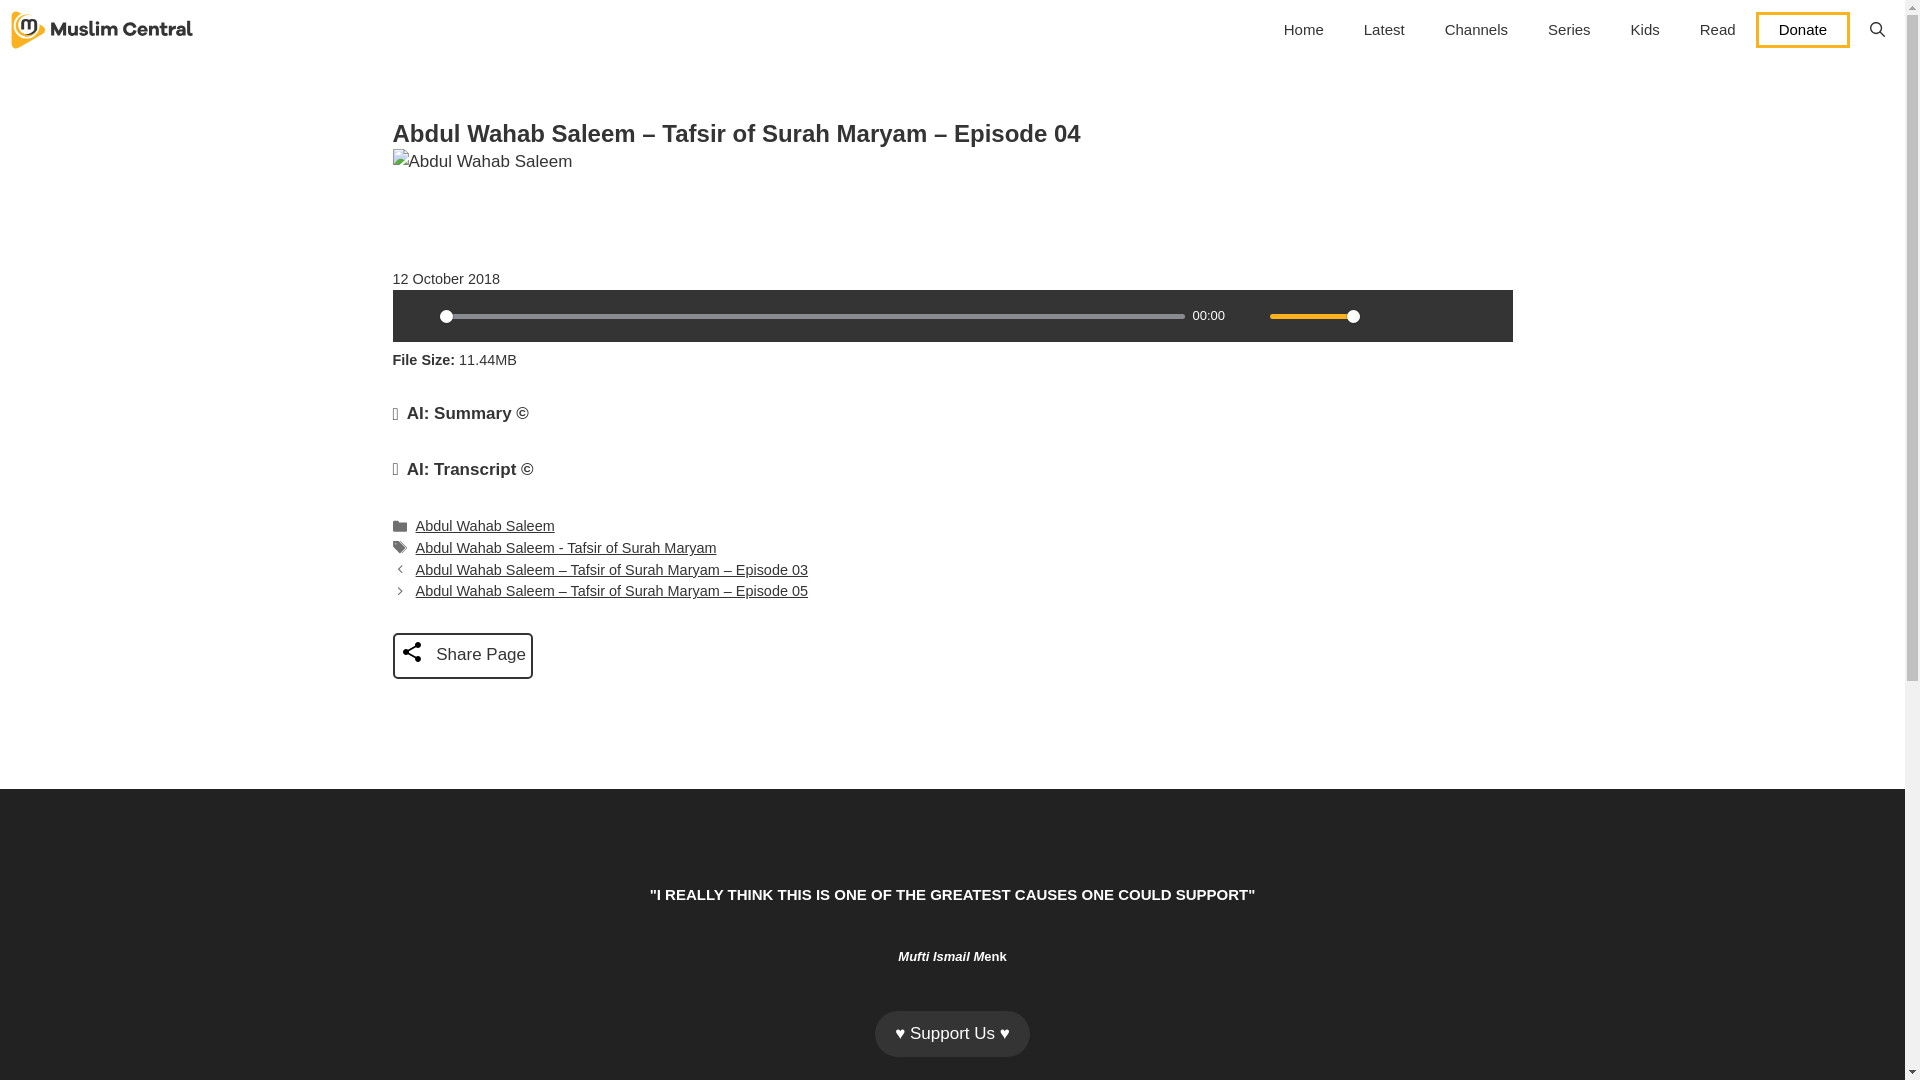 The width and height of the screenshot is (1920, 1080). I want to click on Abdul Wahab Saleem, so click(485, 526).